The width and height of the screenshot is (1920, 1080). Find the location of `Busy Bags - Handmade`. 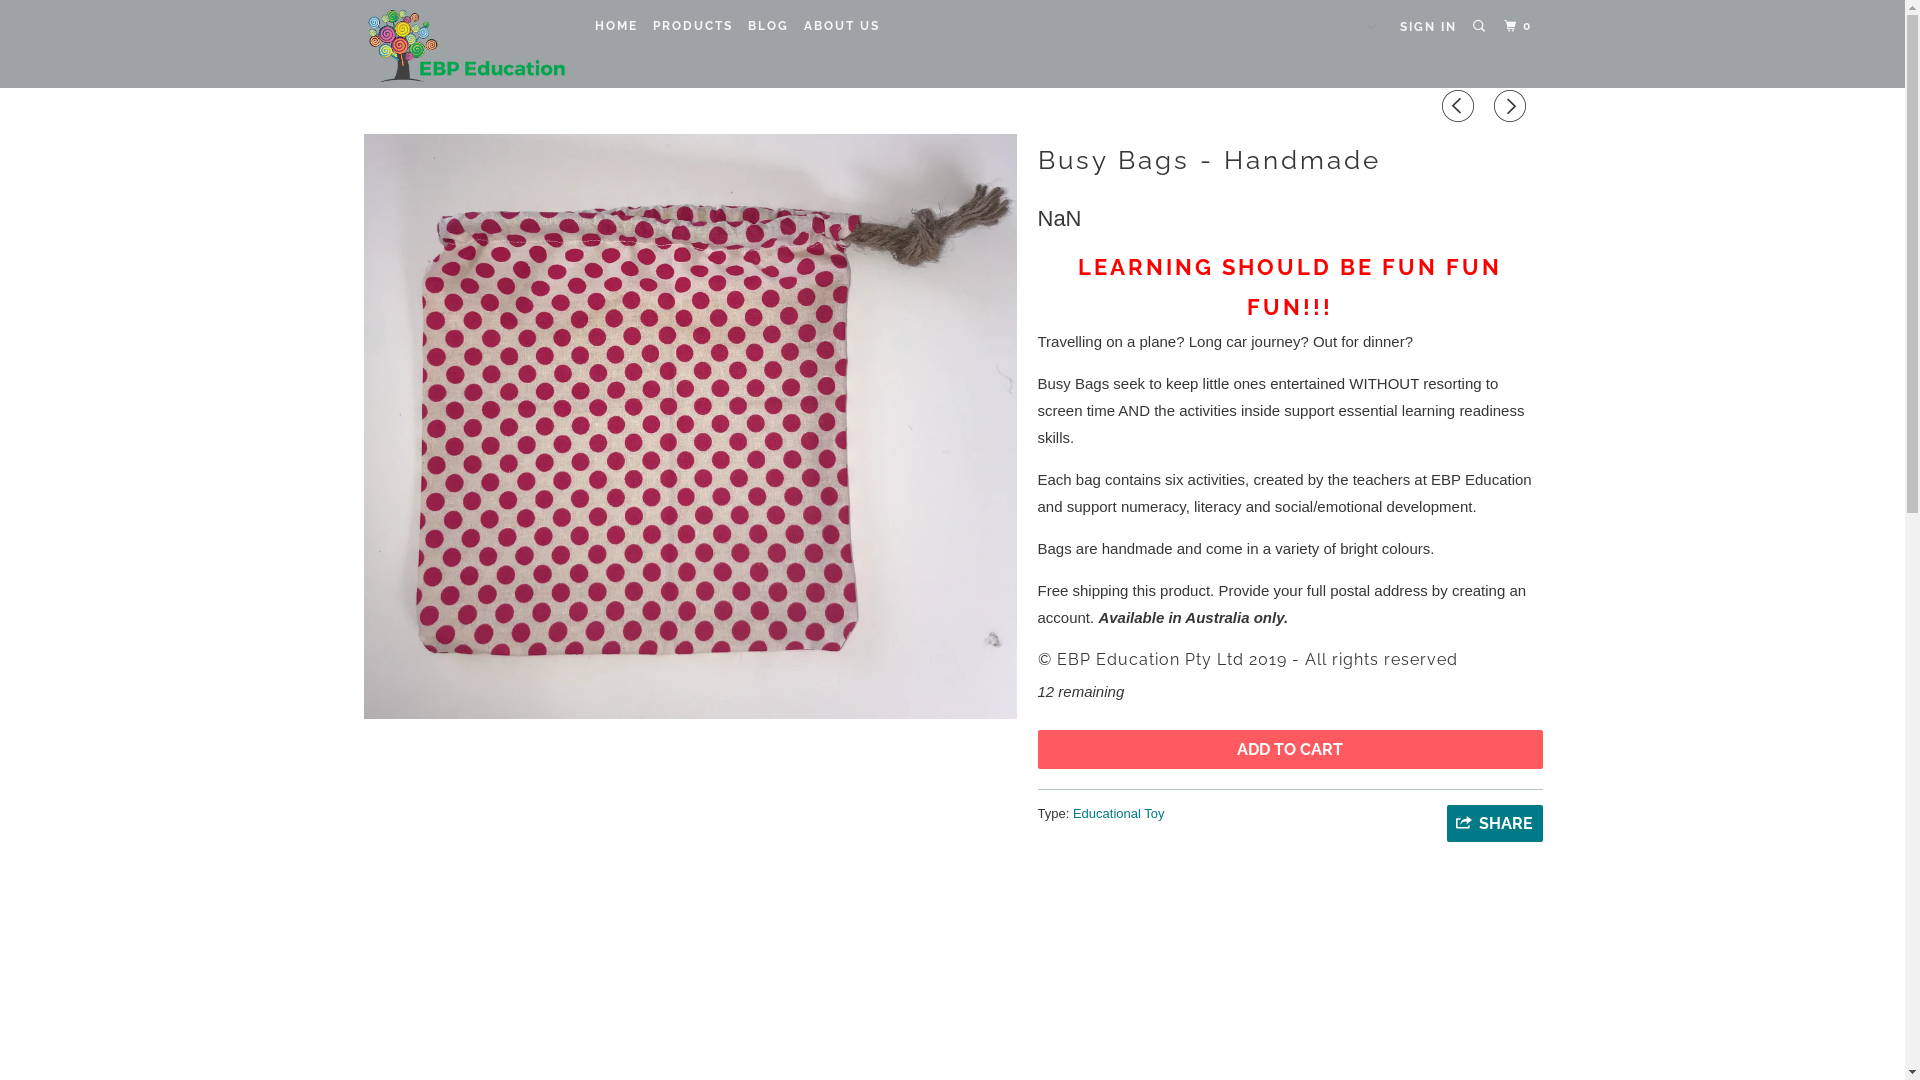

Busy Bags - Handmade is located at coordinates (690, 426).